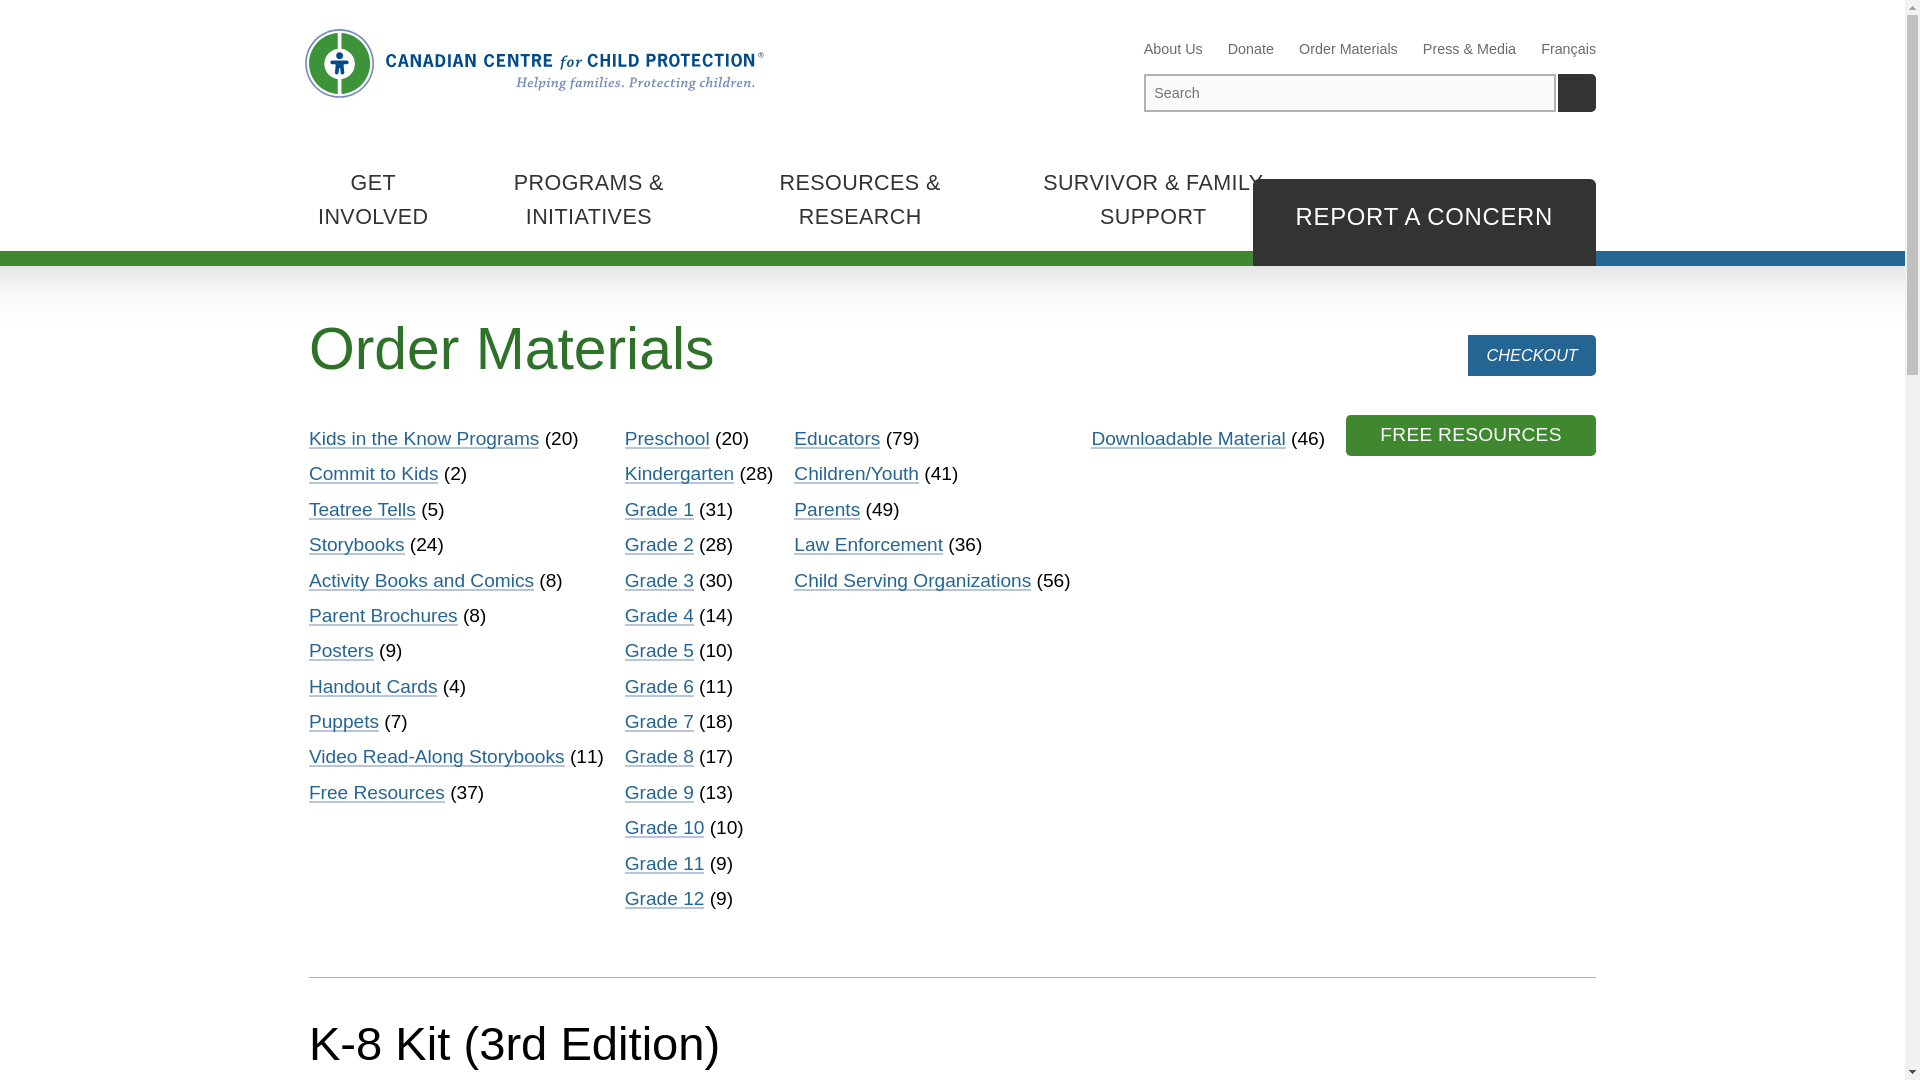 The height and width of the screenshot is (1080, 1920). I want to click on Donate, so click(1251, 48).